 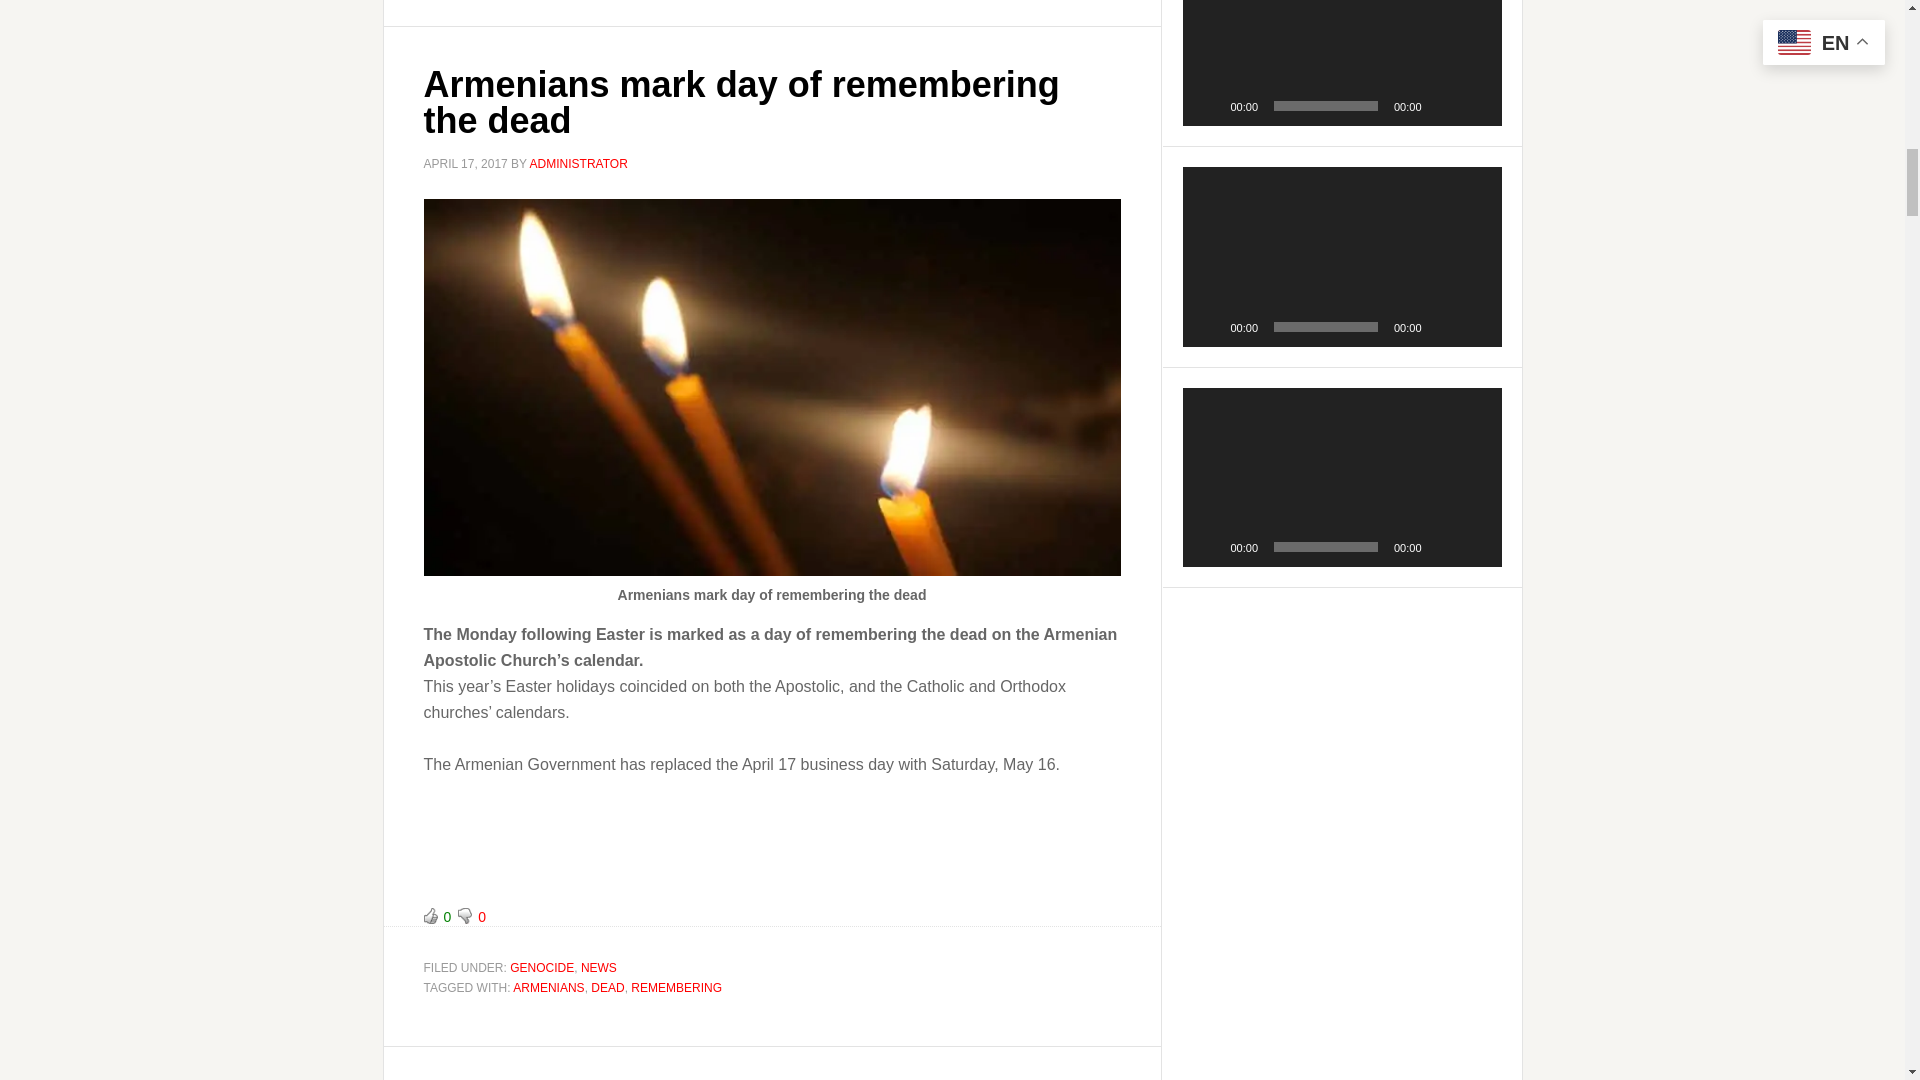 I want to click on ARMENIANS, so click(x=548, y=987).